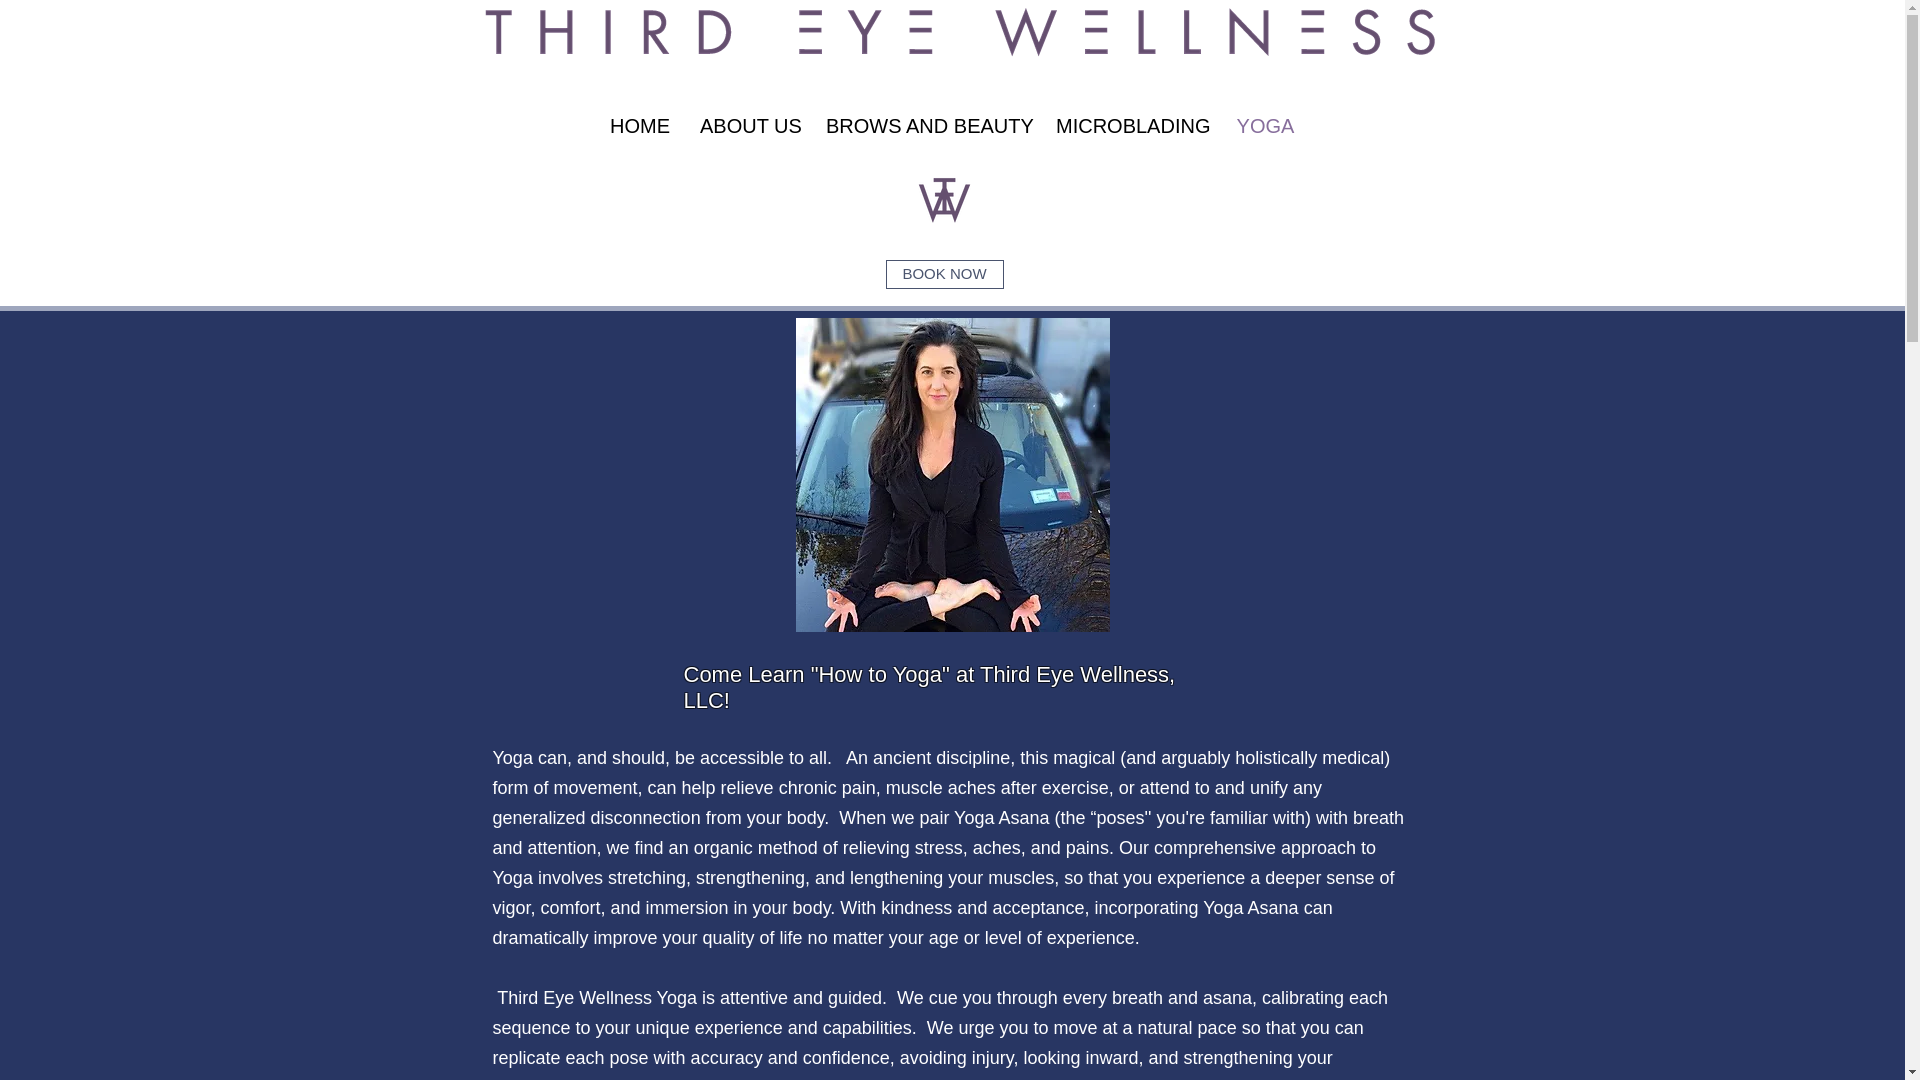 This screenshot has width=1920, height=1080. What do you see at coordinates (748, 126) in the screenshot?
I see `ABOUT US` at bounding box center [748, 126].